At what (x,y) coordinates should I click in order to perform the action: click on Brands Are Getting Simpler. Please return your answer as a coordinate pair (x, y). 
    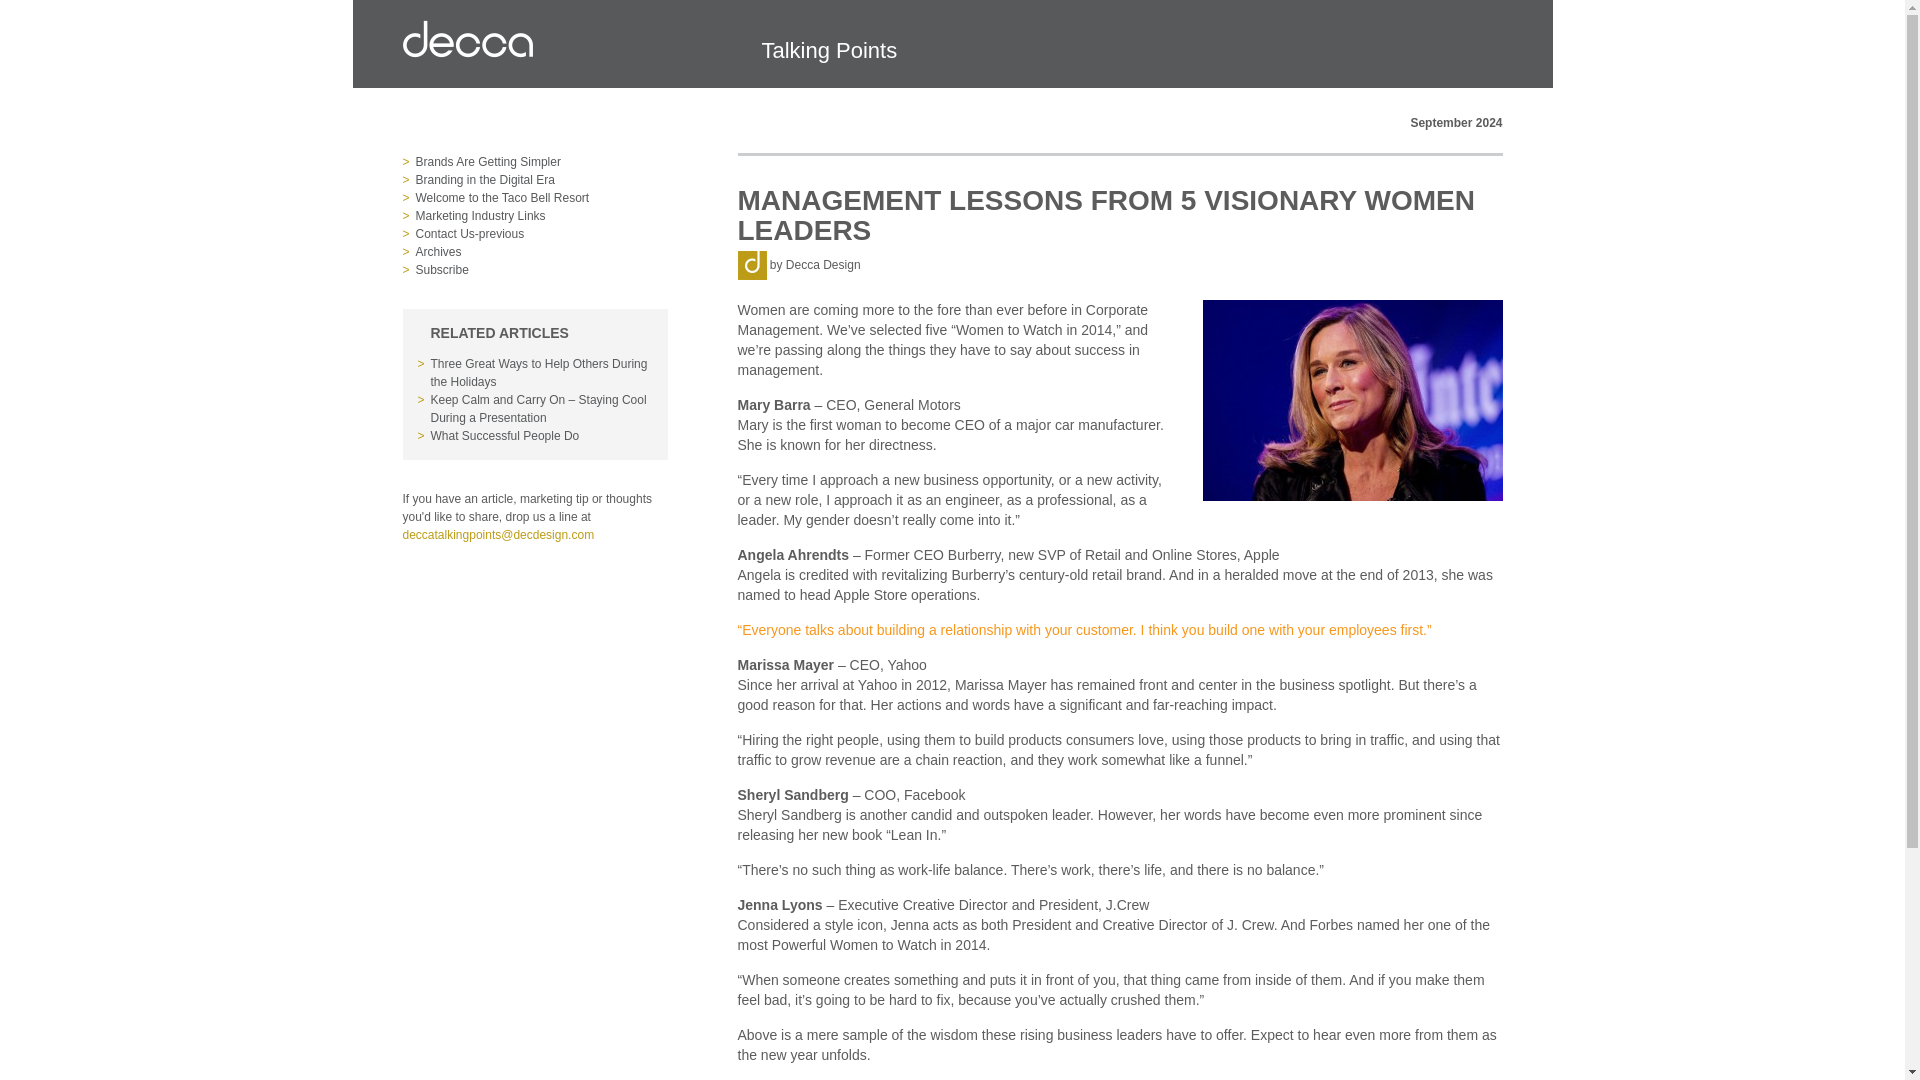
    Looking at the image, I should click on (542, 162).